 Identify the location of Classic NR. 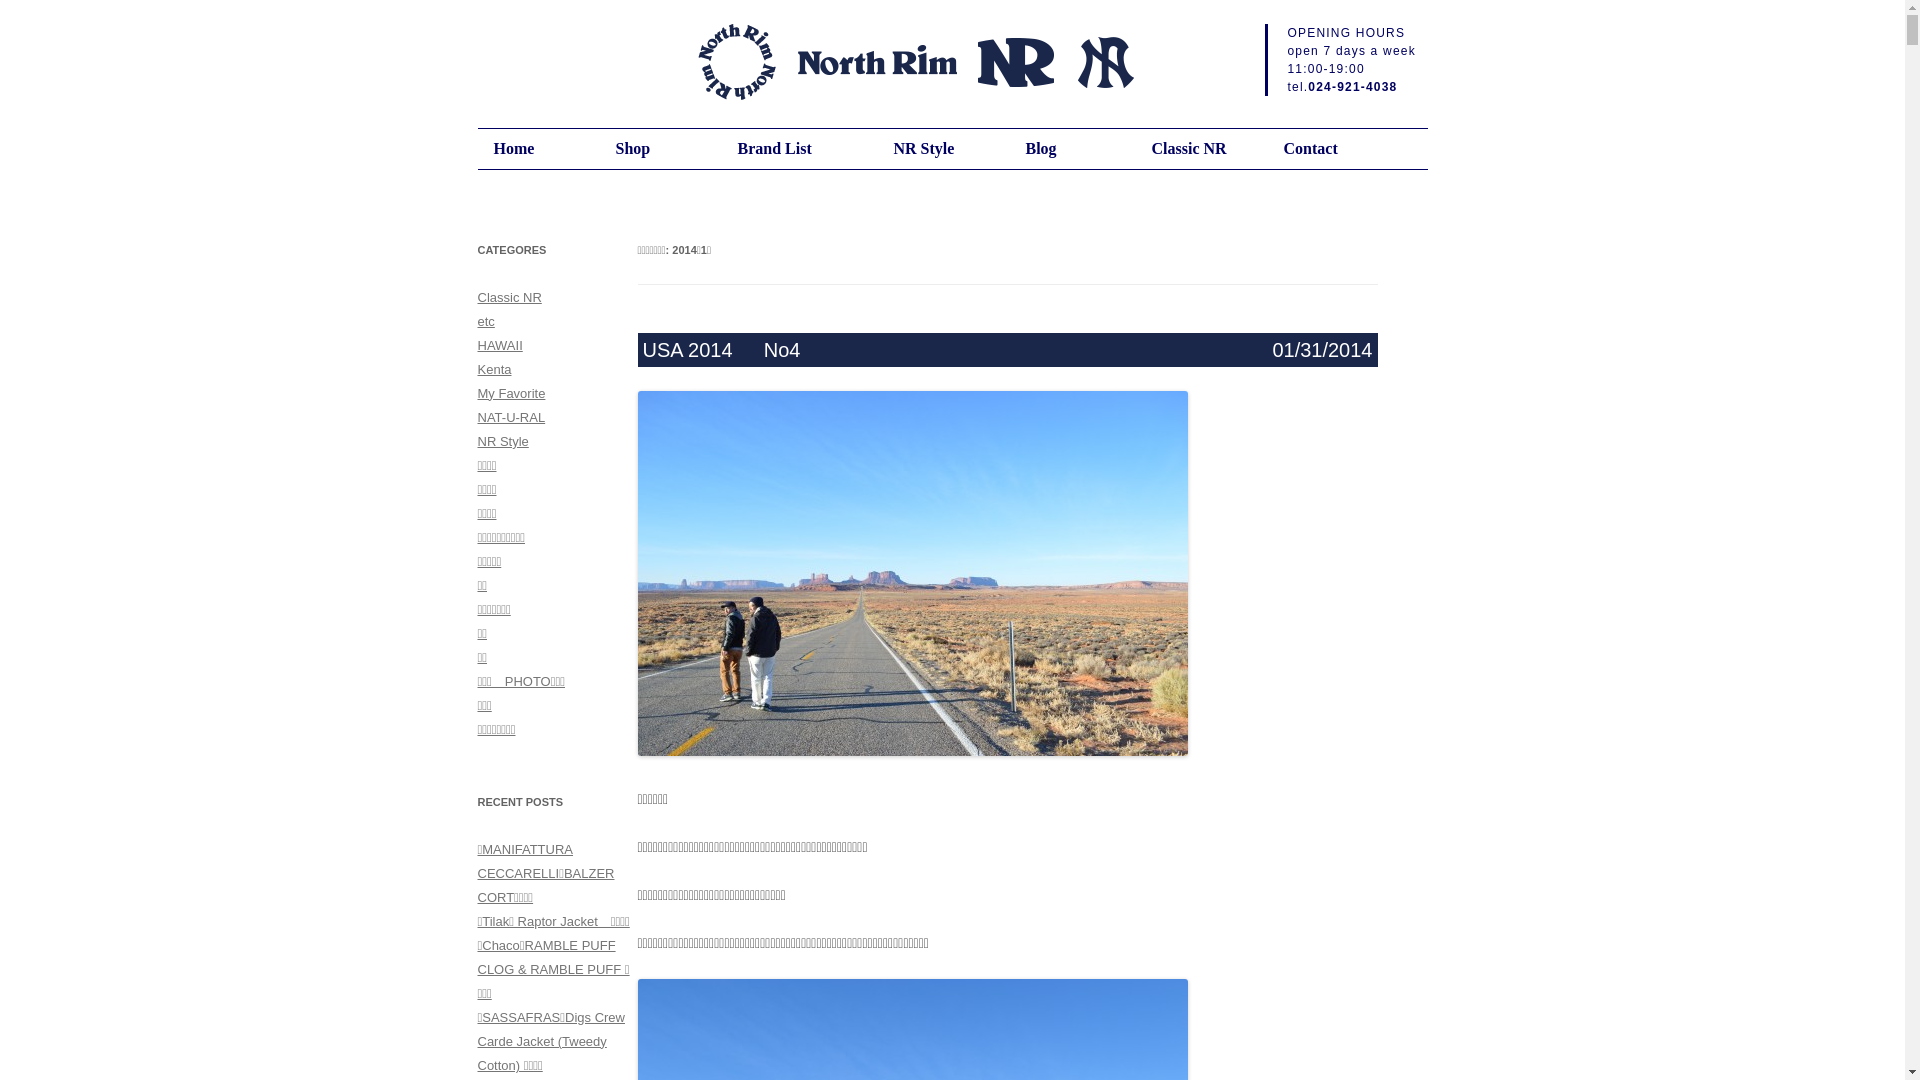
(1212, 149).